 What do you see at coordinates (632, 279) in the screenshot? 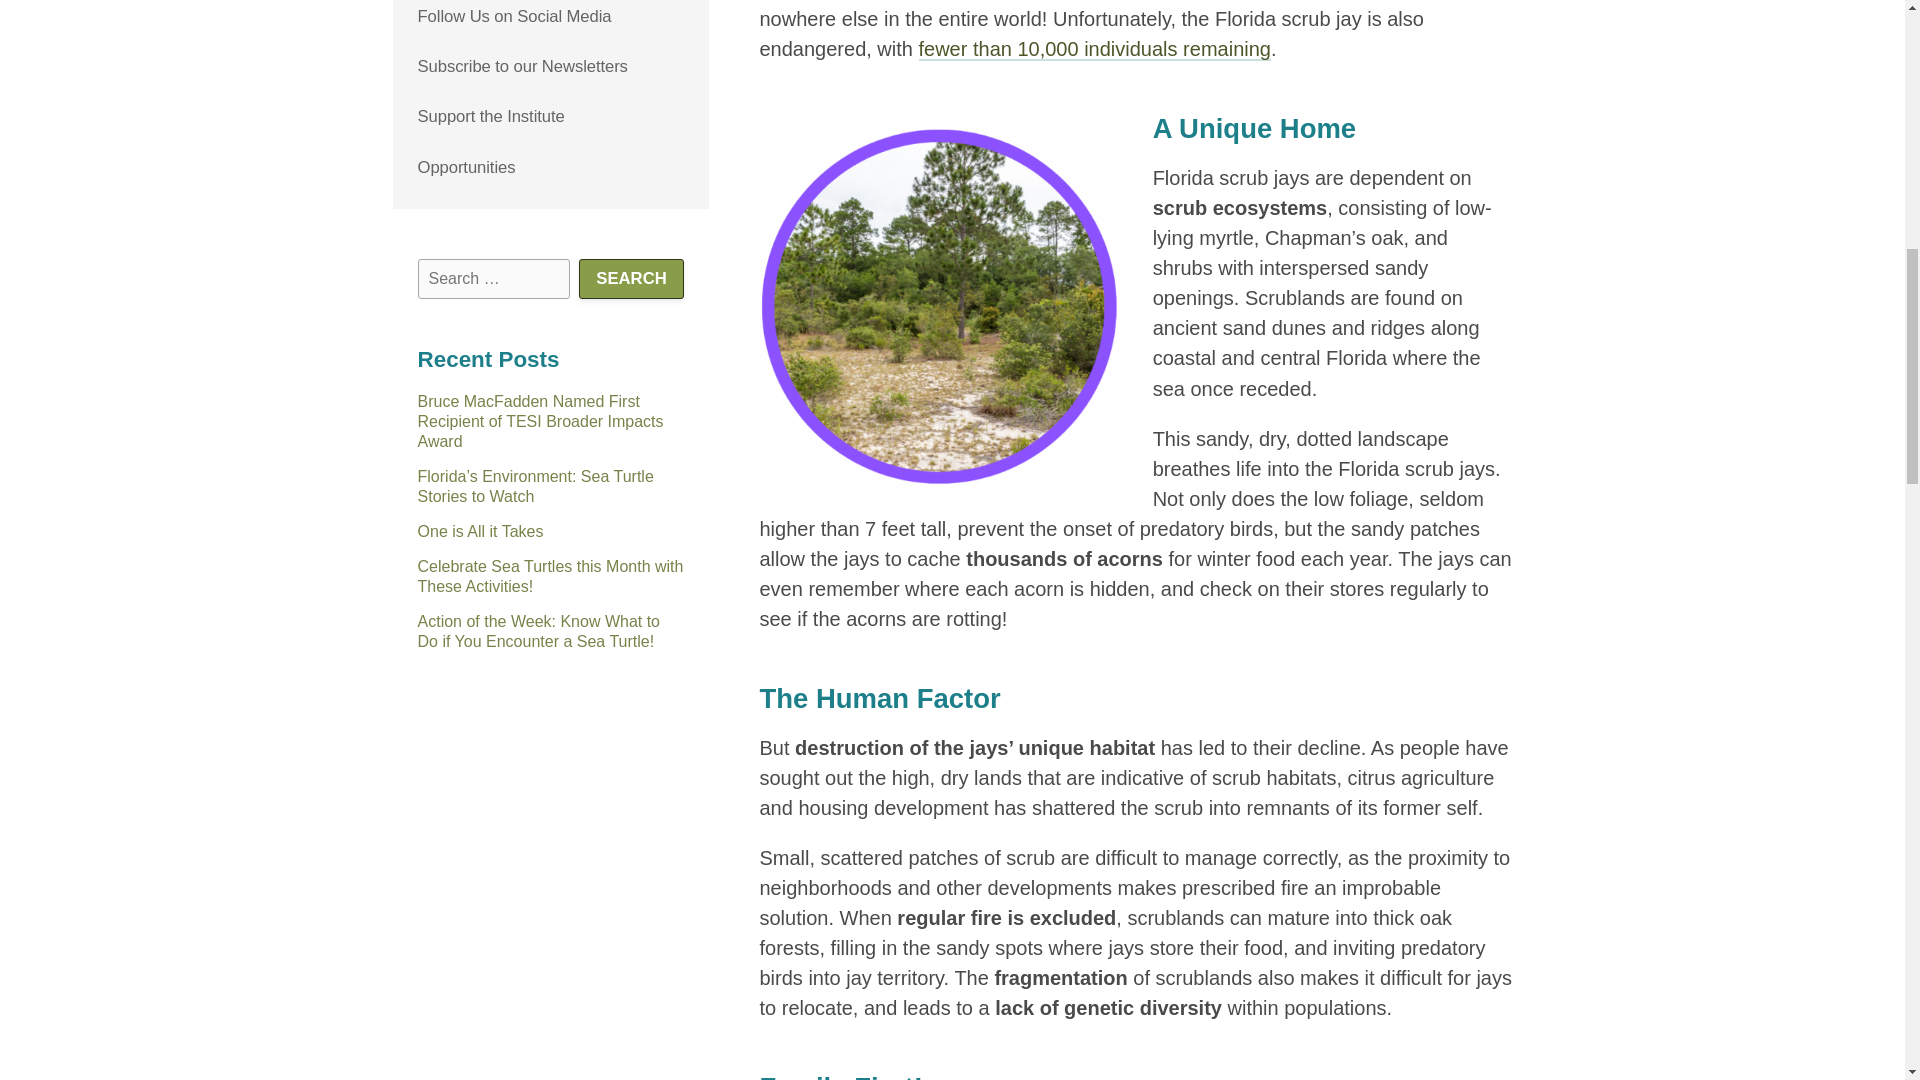
I see `Search` at bounding box center [632, 279].